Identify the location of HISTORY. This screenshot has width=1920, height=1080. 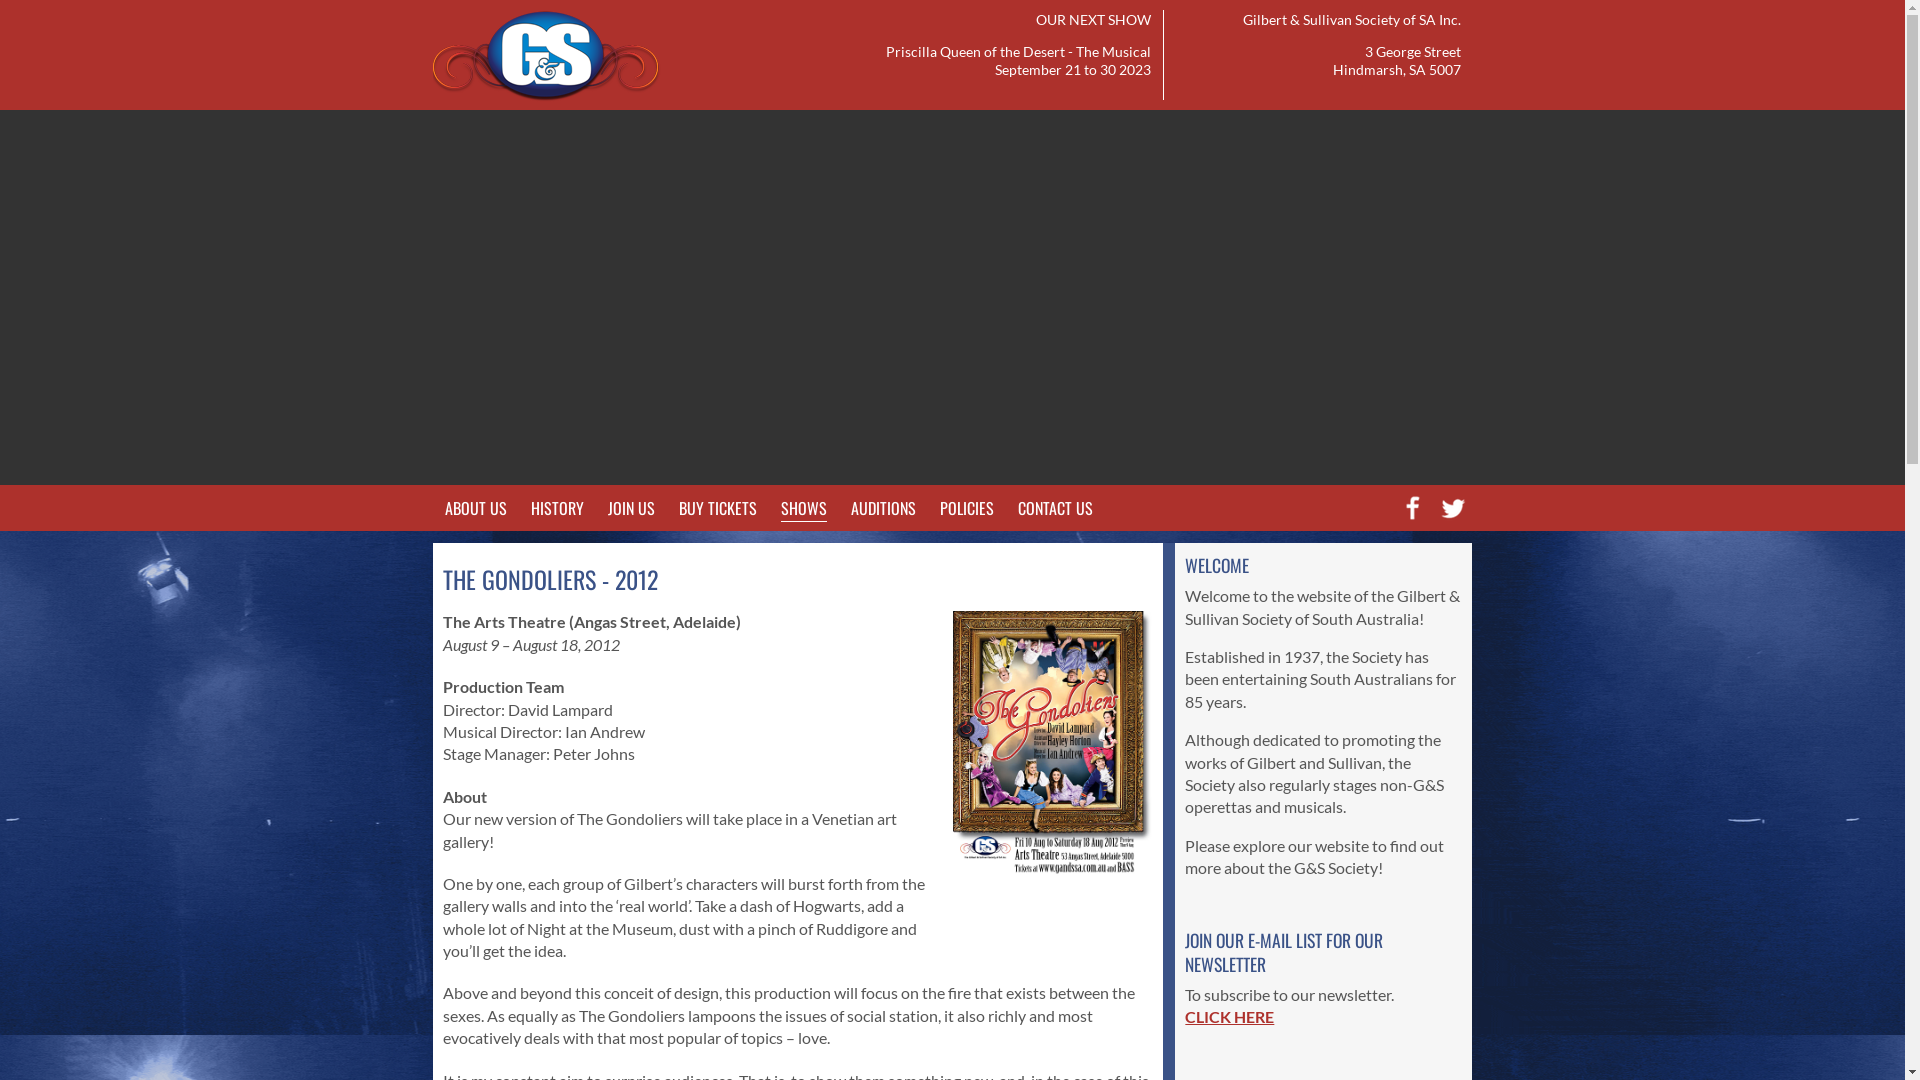
(556, 508).